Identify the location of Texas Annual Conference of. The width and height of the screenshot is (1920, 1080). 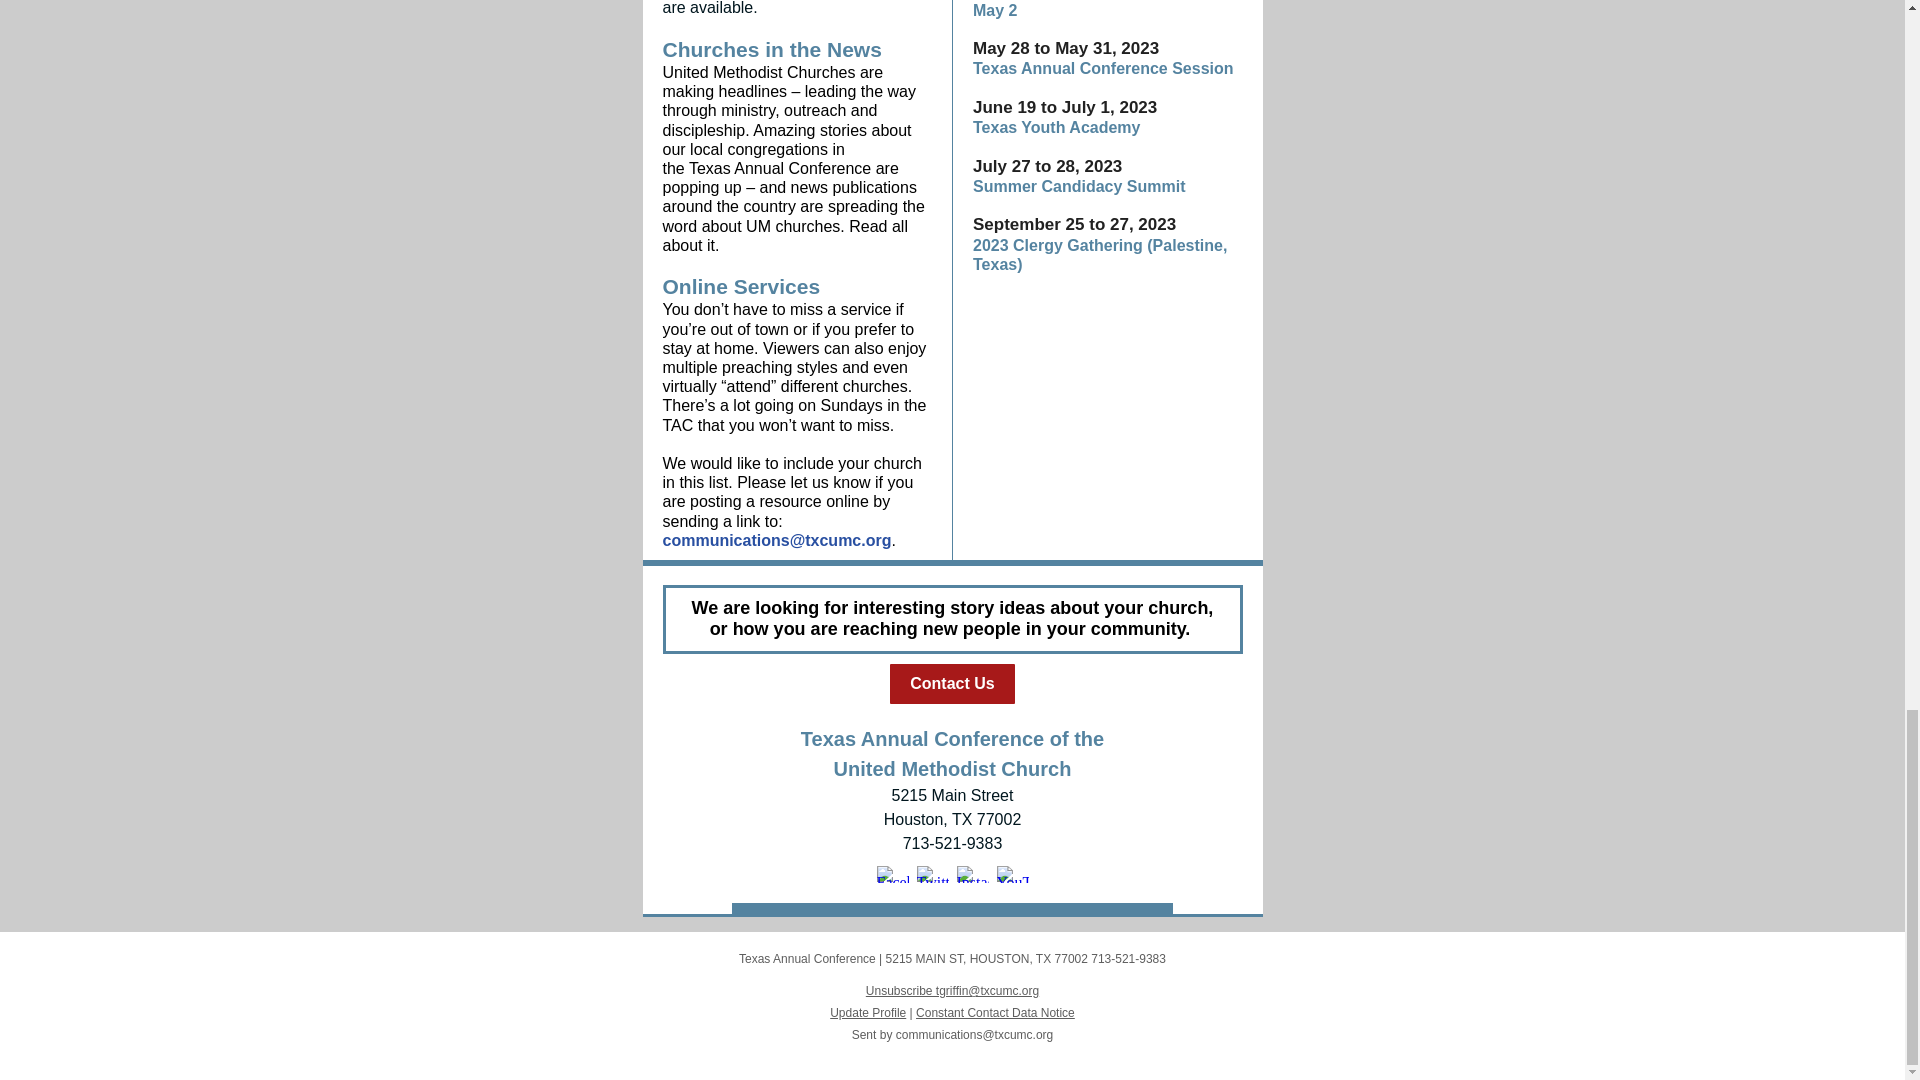
(936, 738).